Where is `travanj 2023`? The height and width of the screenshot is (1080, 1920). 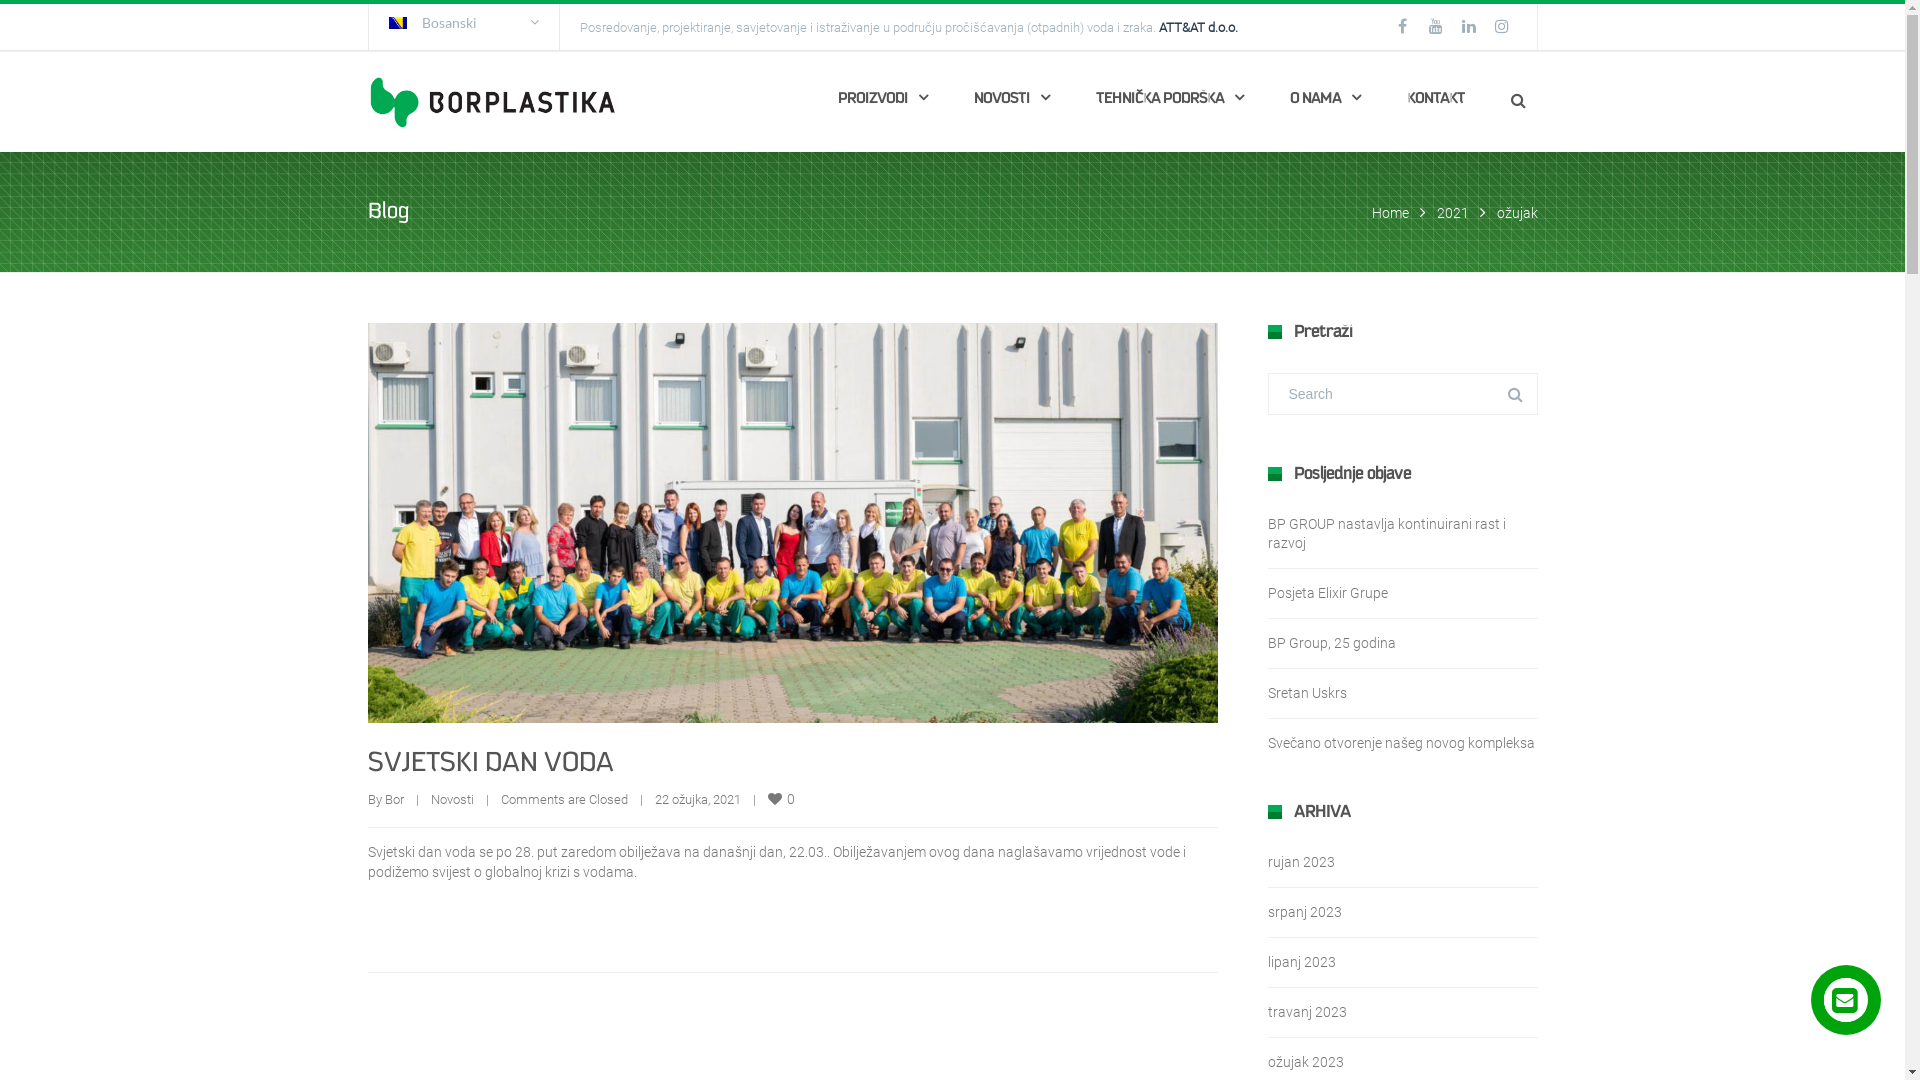 travanj 2023 is located at coordinates (1308, 1012).